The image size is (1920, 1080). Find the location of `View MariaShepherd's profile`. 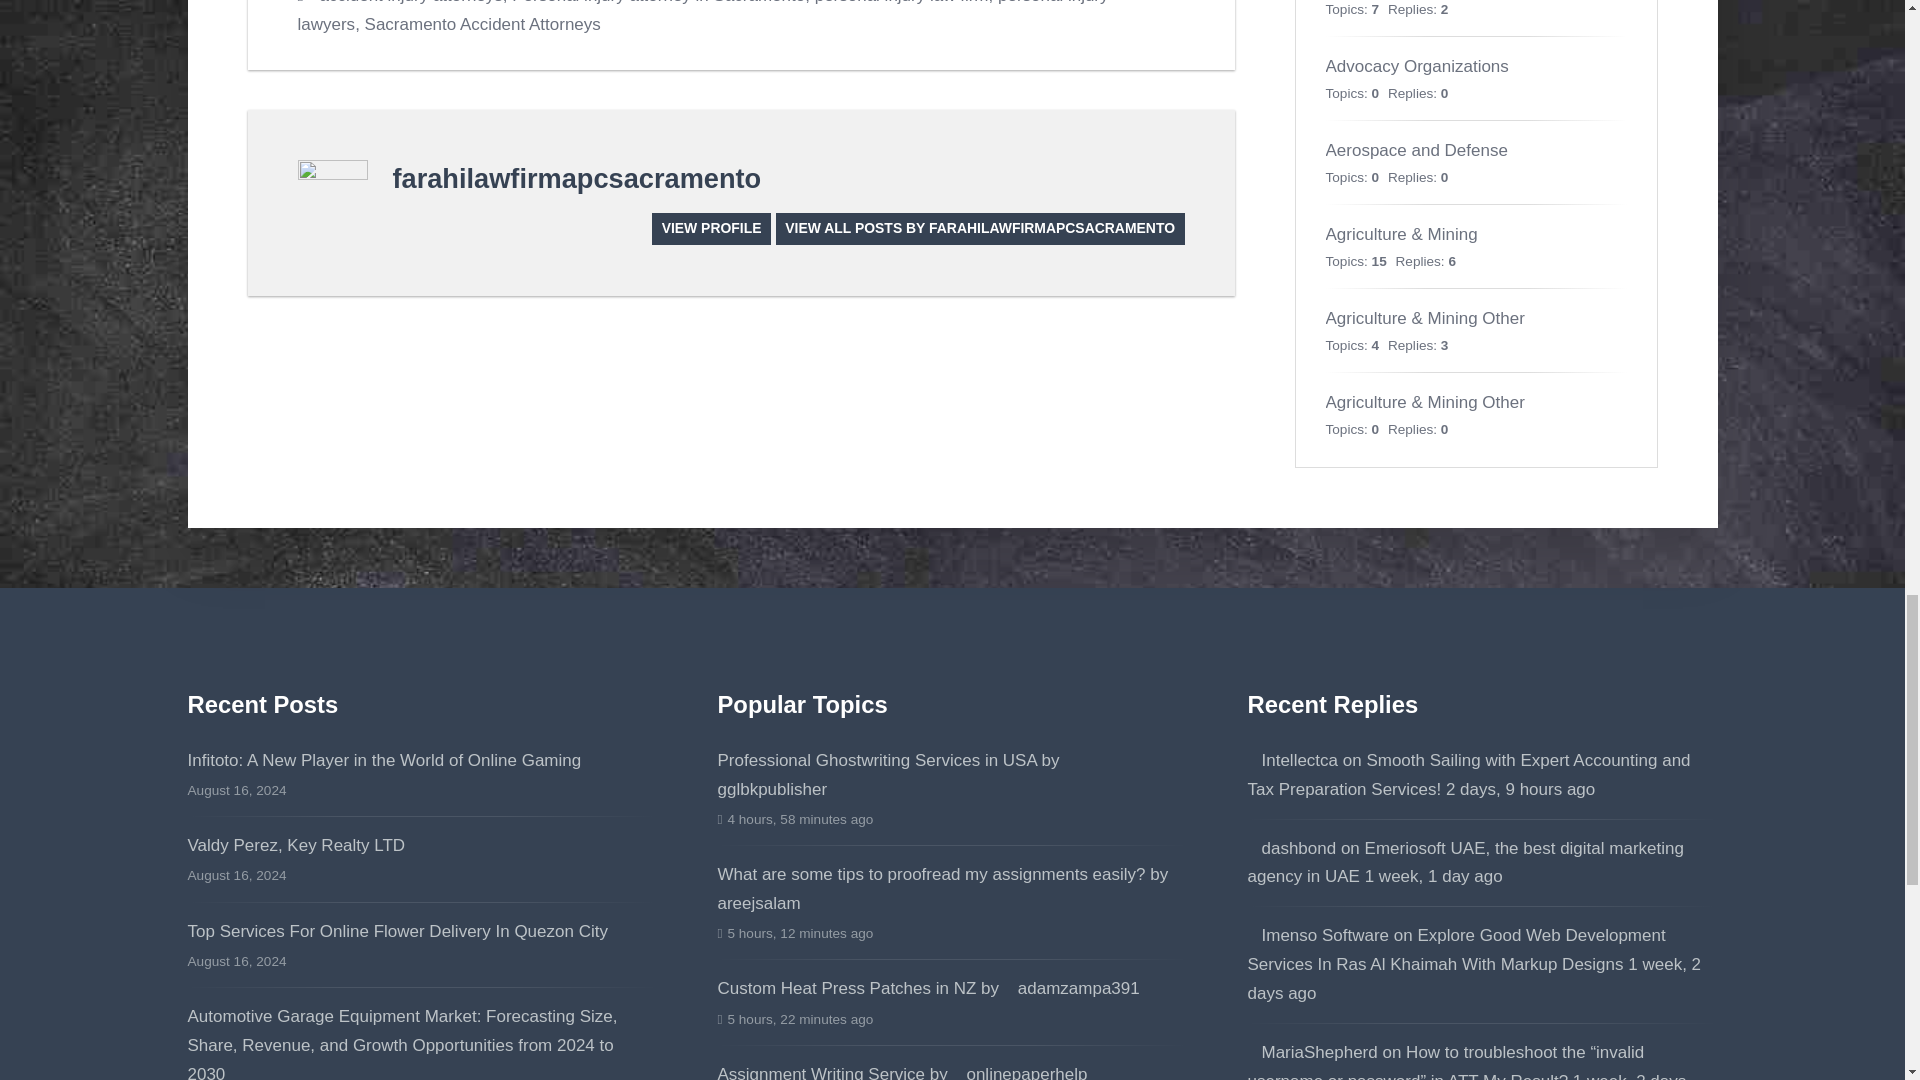

View MariaShepherd's profile is located at coordinates (1313, 1052).